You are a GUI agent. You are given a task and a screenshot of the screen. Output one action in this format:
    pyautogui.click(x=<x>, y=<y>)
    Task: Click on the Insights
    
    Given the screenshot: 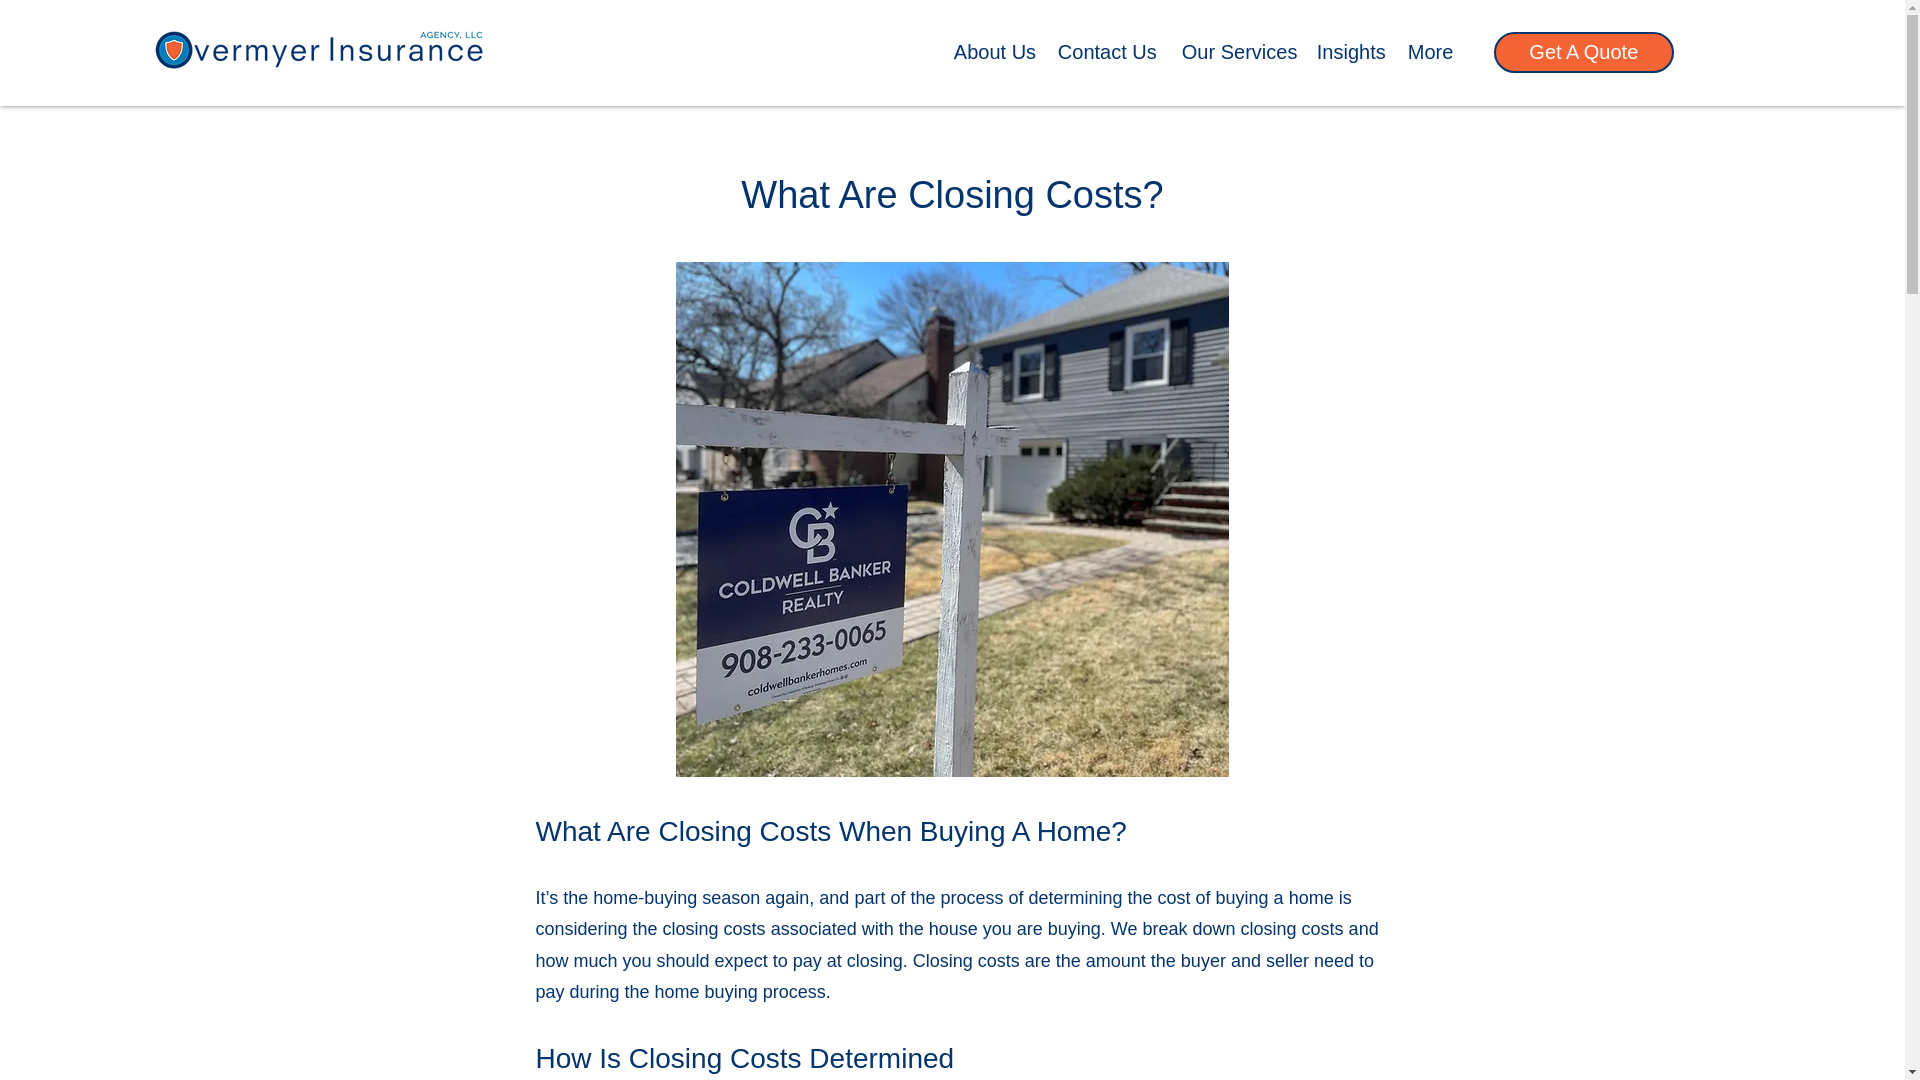 What is the action you would take?
    pyautogui.click(x=1352, y=51)
    